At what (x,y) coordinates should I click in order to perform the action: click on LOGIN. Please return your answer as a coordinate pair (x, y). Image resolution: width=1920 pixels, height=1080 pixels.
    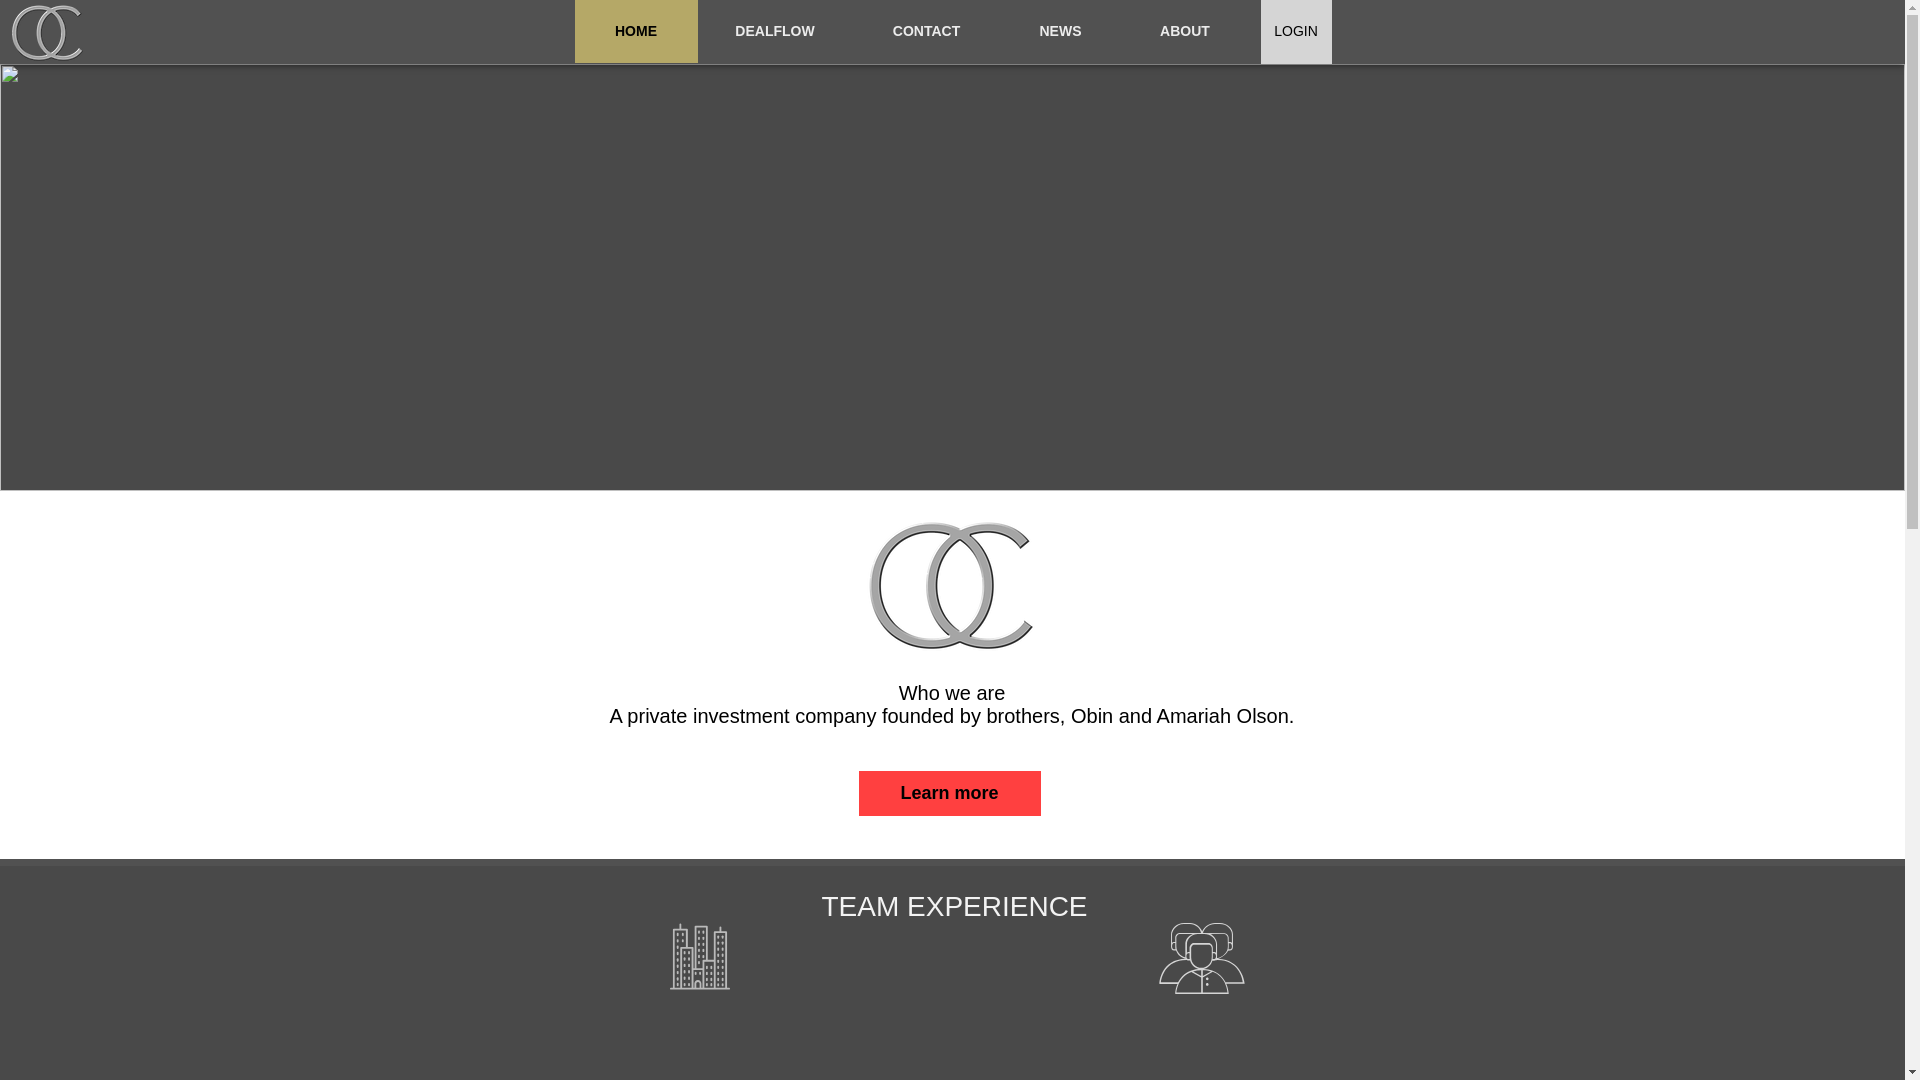
    Looking at the image, I should click on (1294, 32).